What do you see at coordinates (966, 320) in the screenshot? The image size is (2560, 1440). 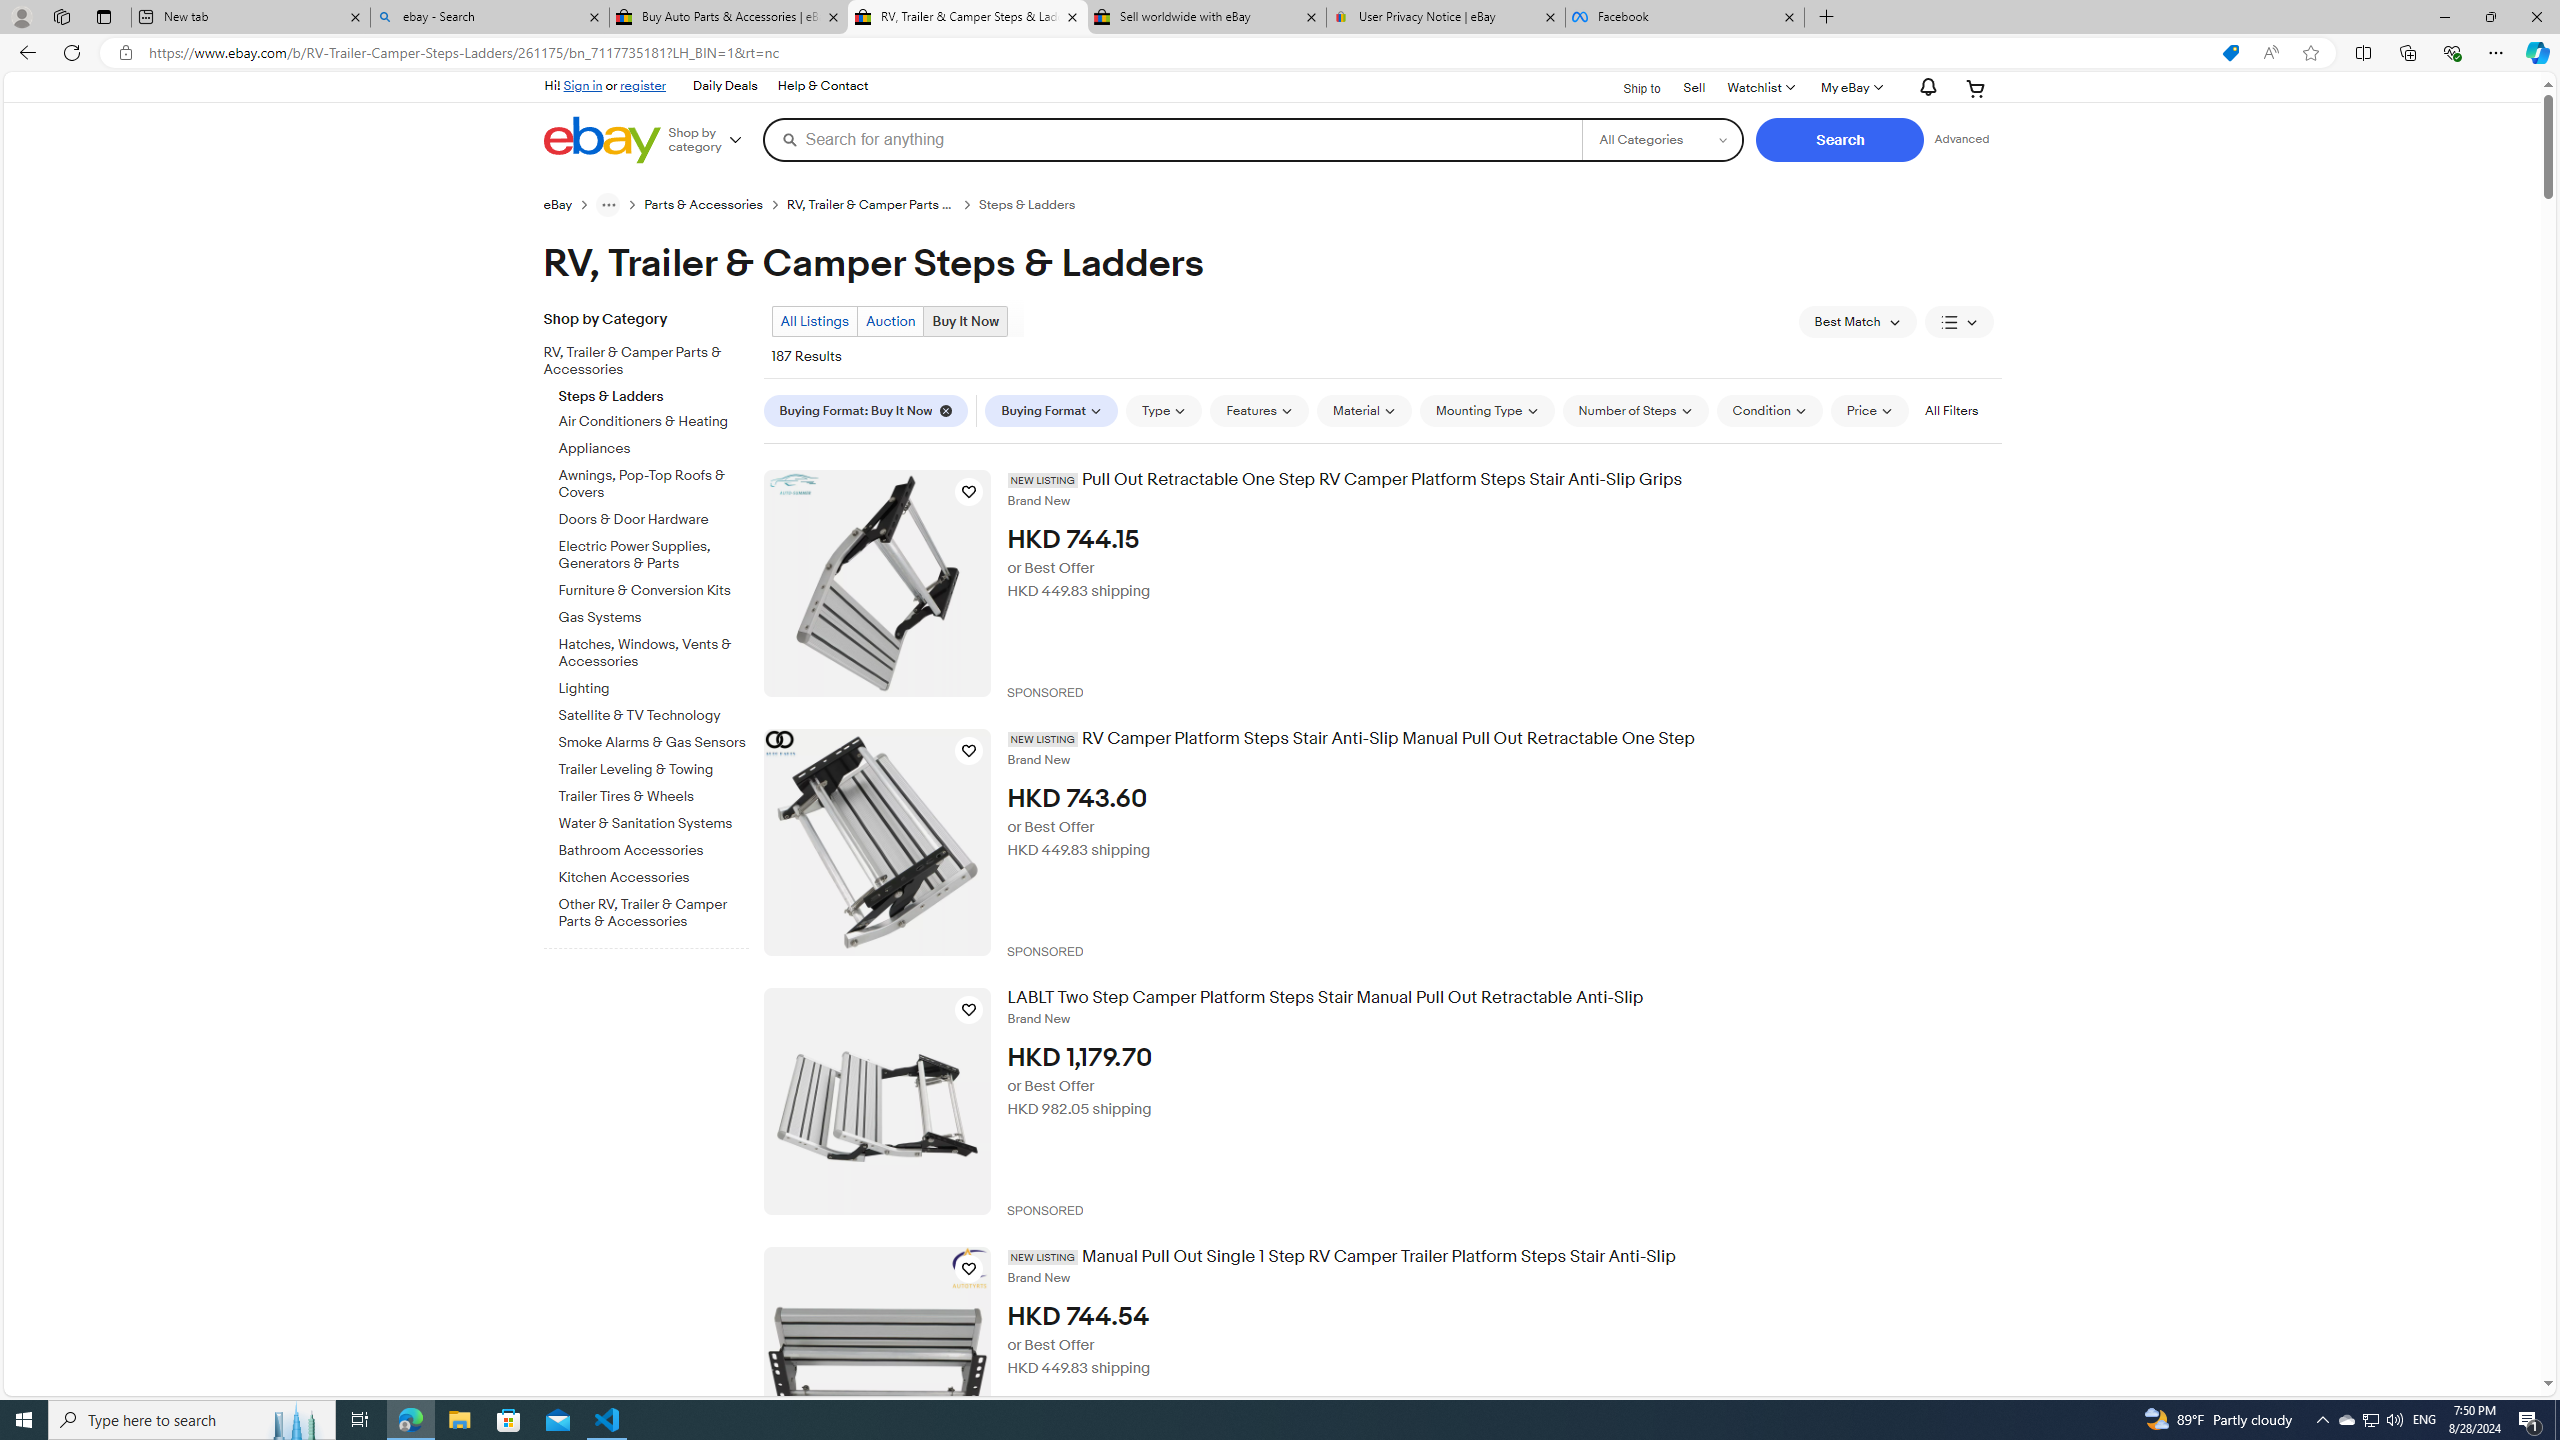 I see `Buy It Now` at bounding box center [966, 320].